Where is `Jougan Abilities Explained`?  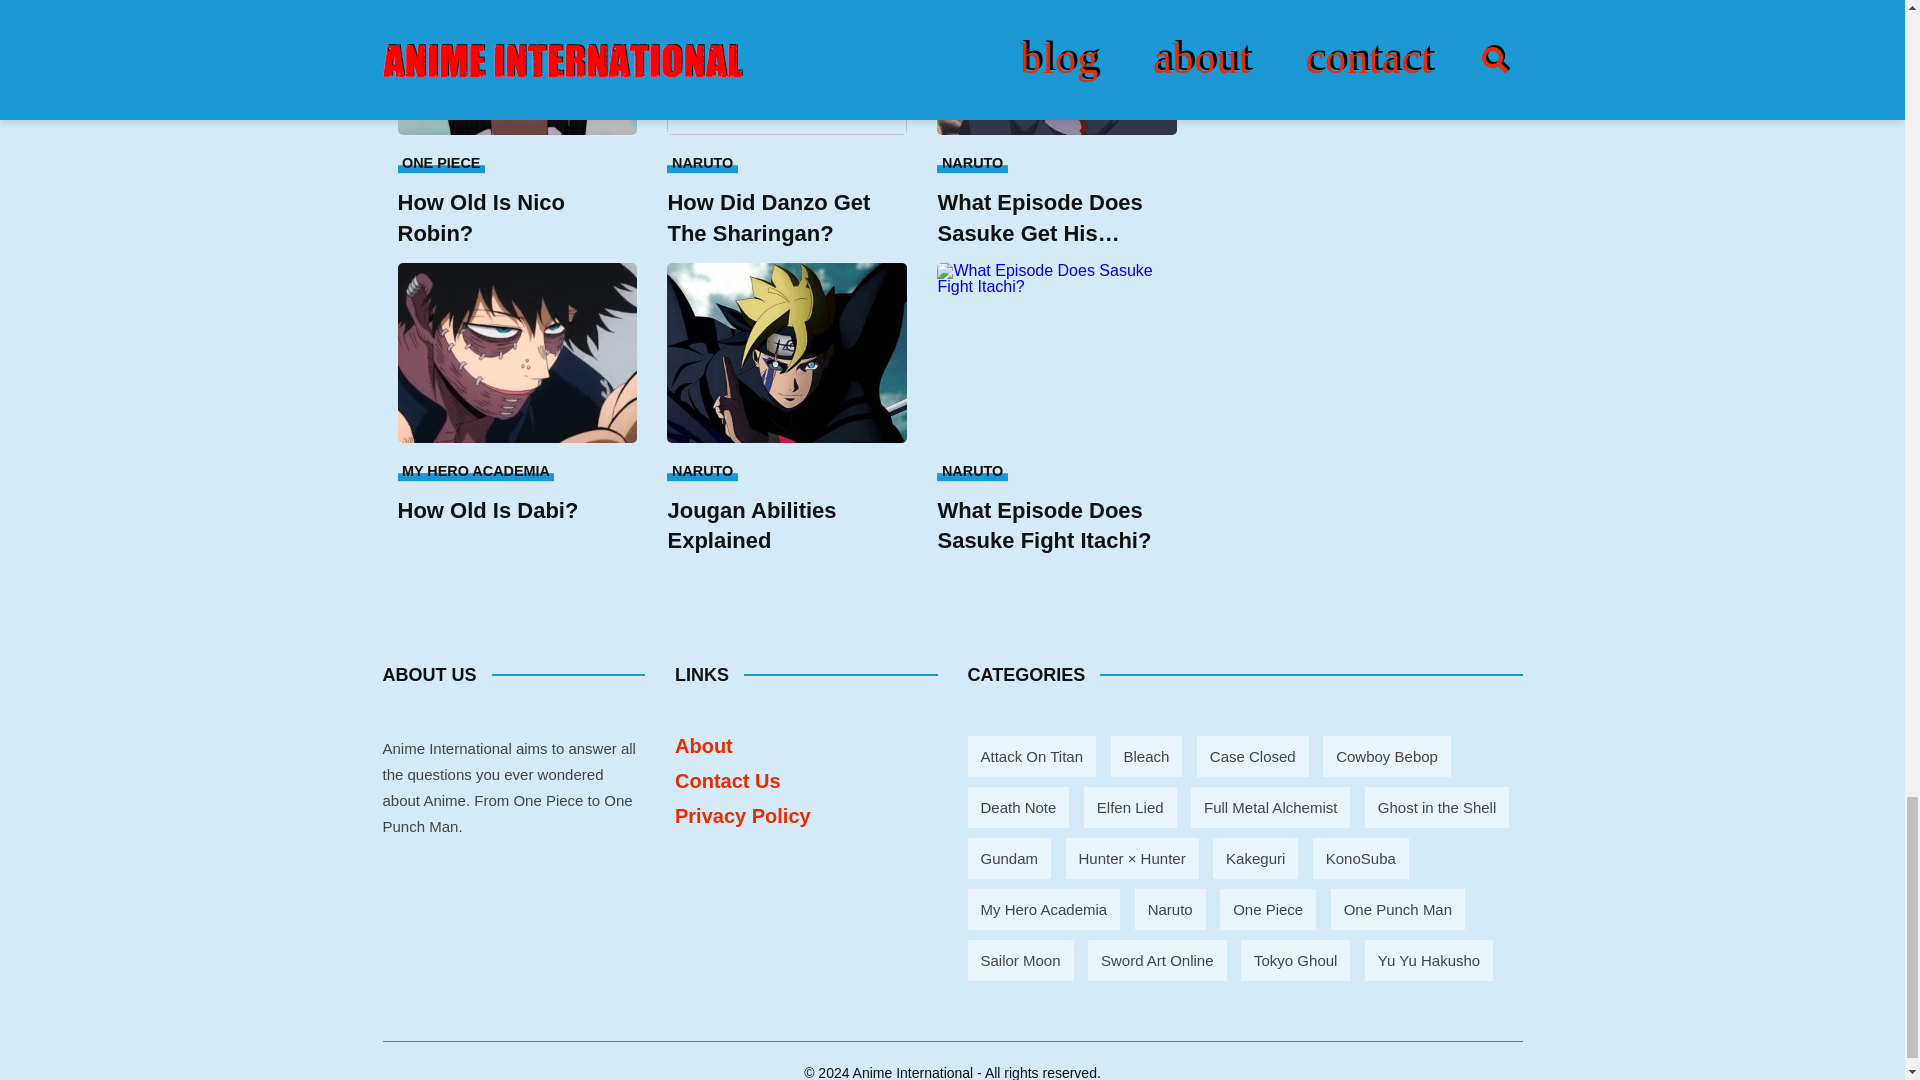
Jougan Abilities Explained is located at coordinates (786, 526).